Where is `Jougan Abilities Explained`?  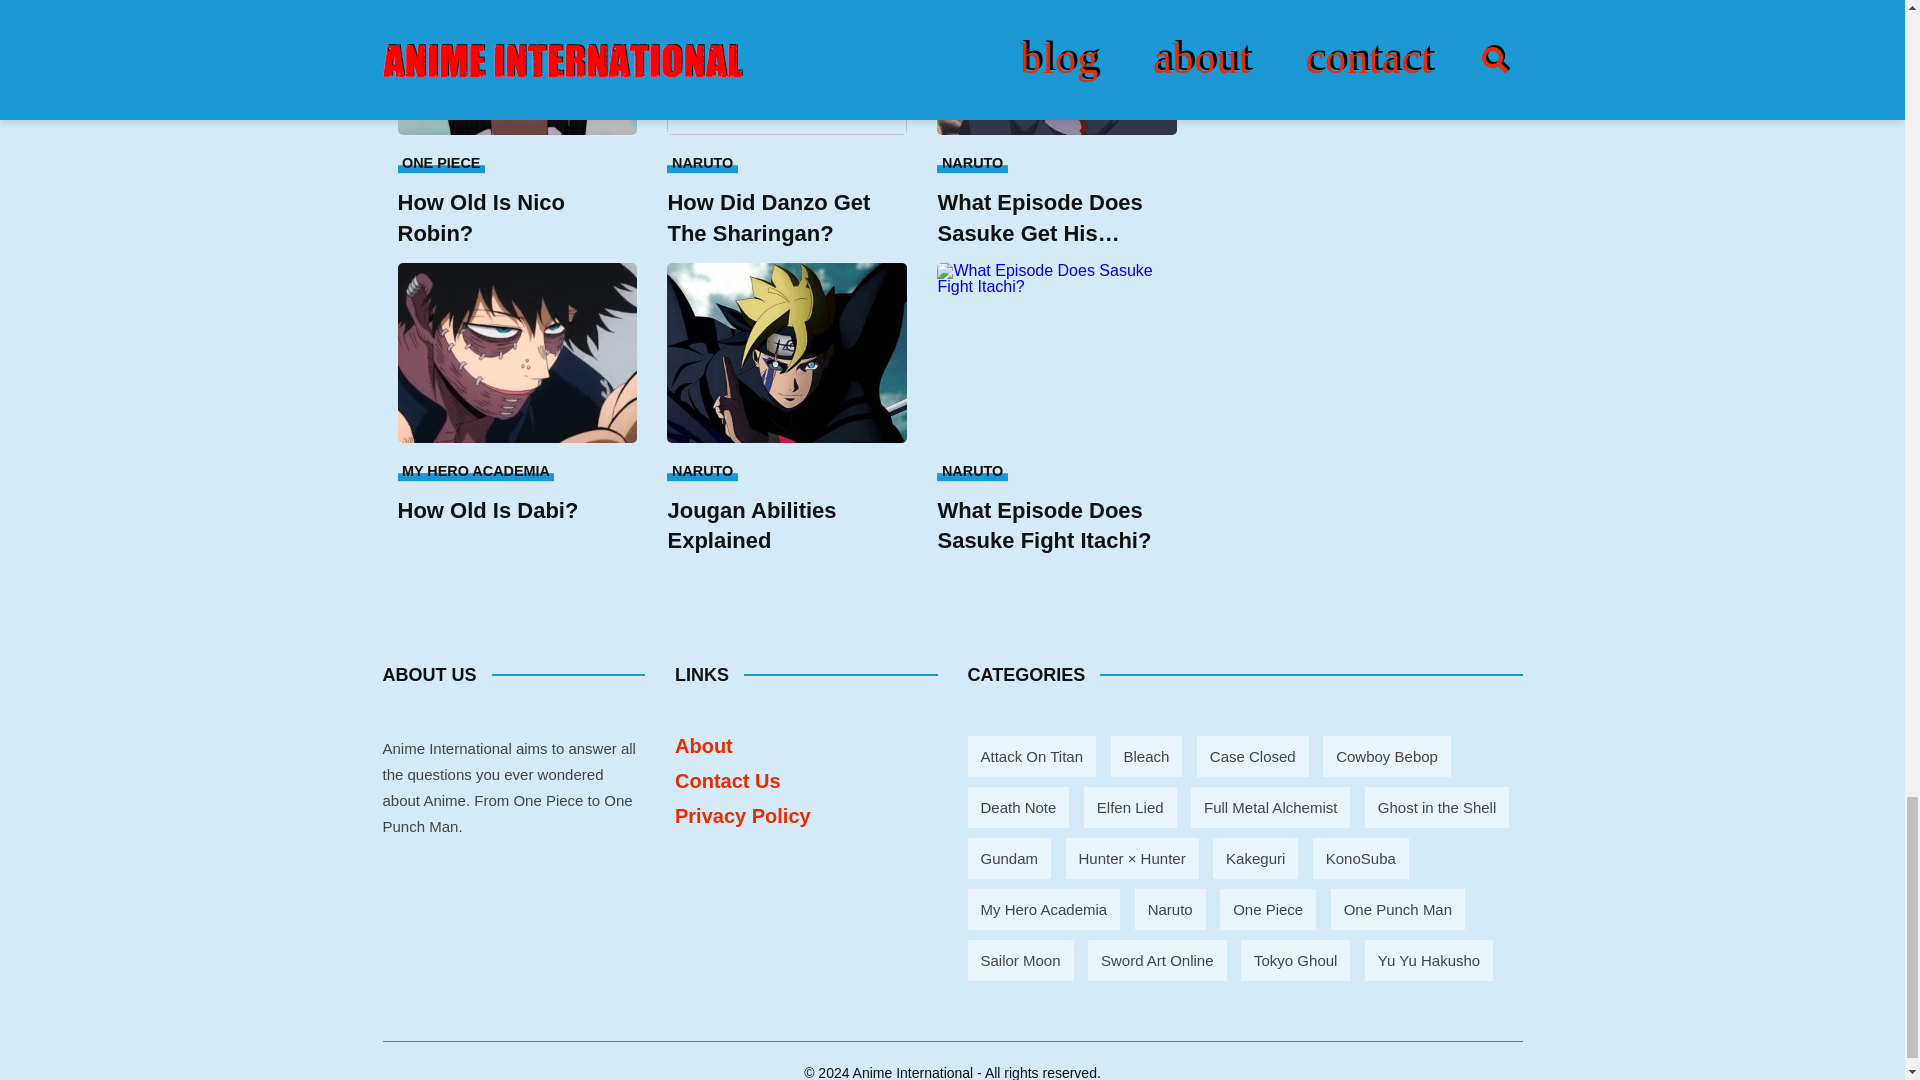
Jougan Abilities Explained is located at coordinates (786, 526).